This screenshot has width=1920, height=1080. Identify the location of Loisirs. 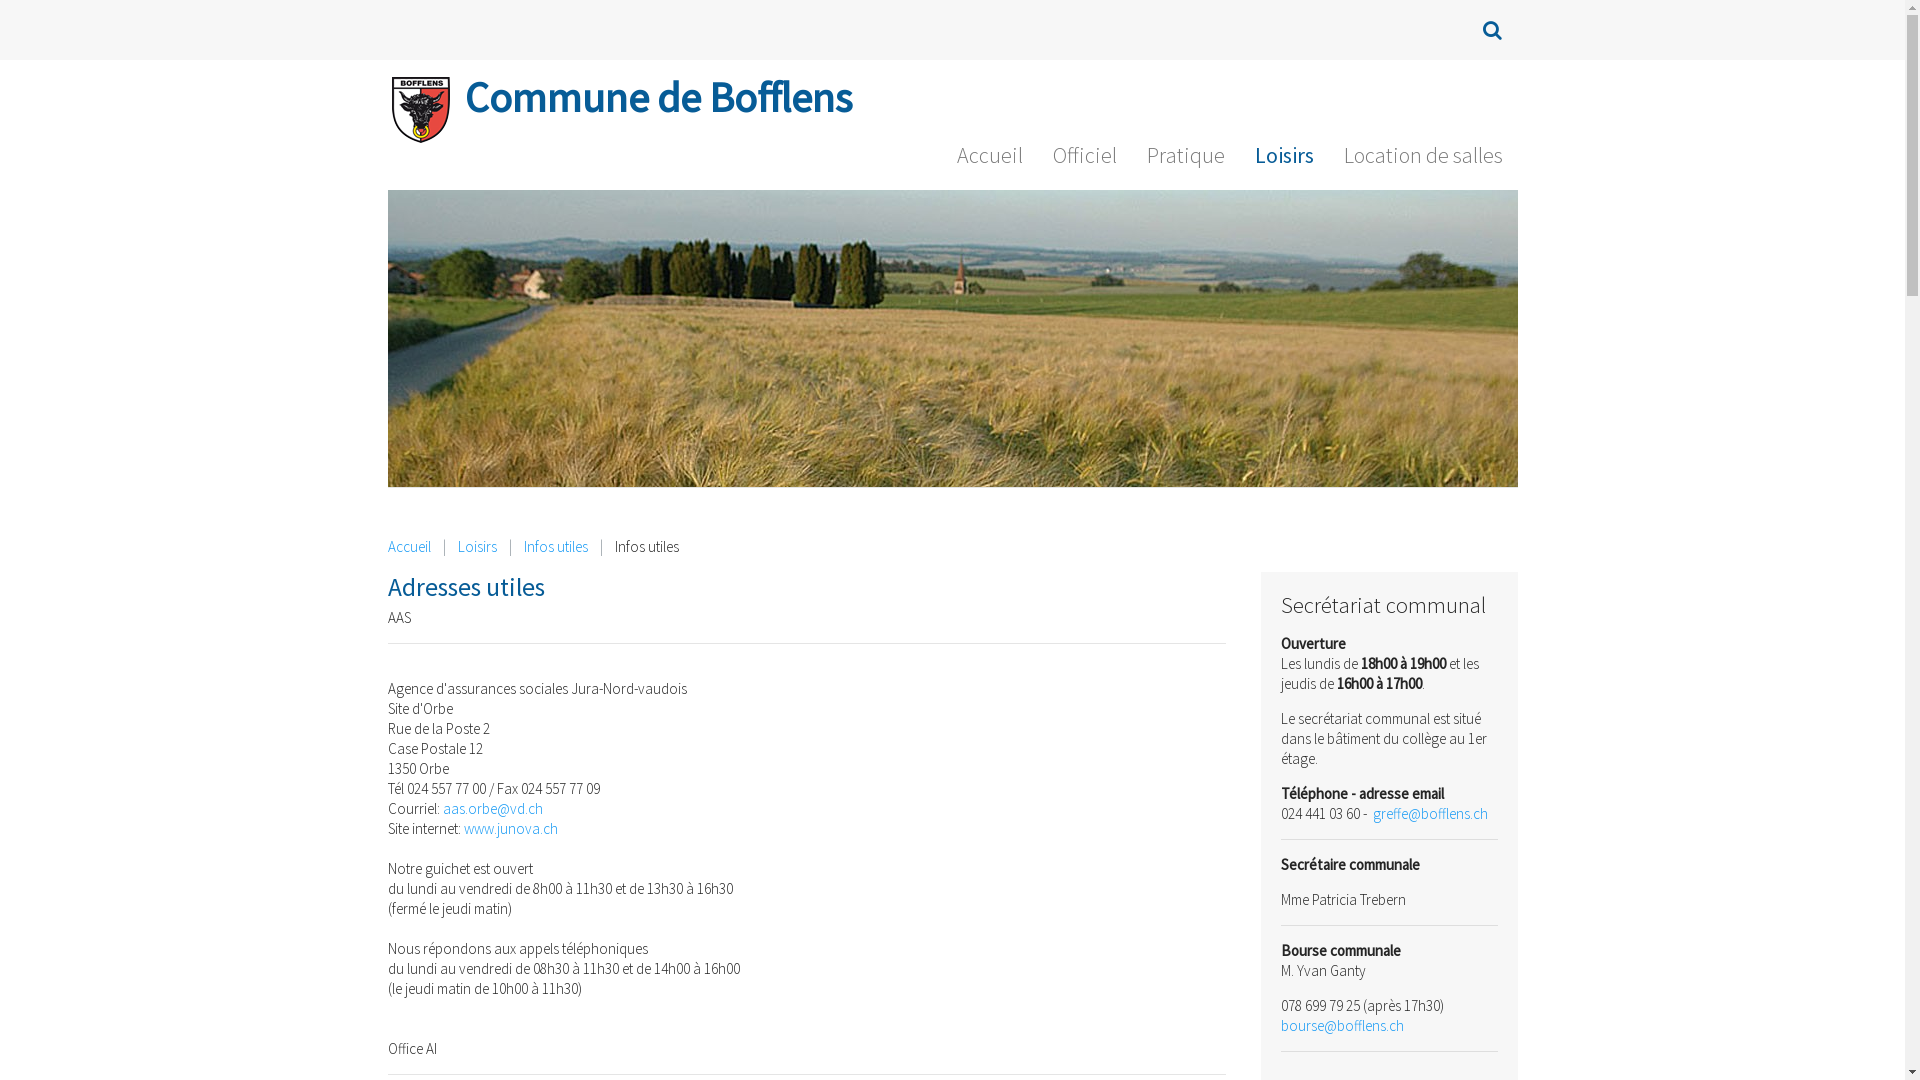
(1284, 160).